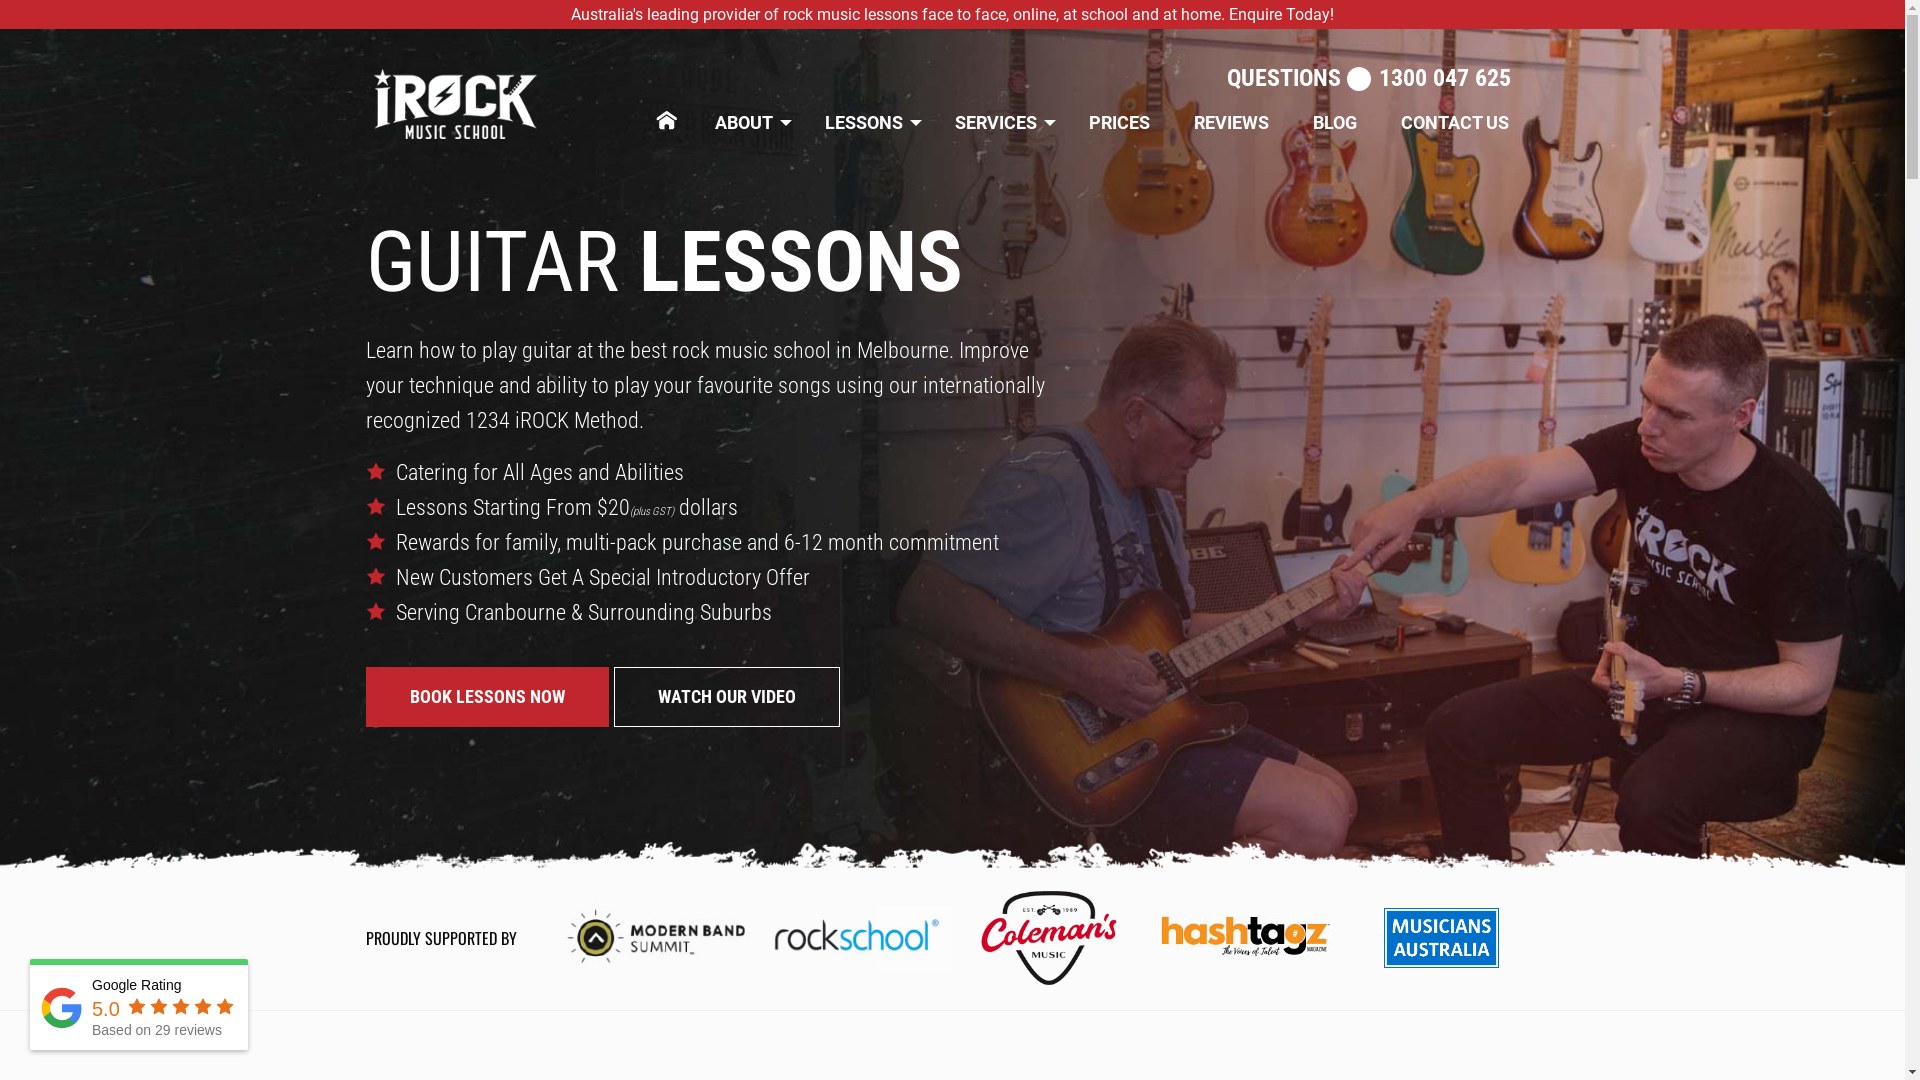 The width and height of the screenshot is (1920, 1080). What do you see at coordinates (727, 696) in the screenshot?
I see `WATCH OUR VIDEO` at bounding box center [727, 696].